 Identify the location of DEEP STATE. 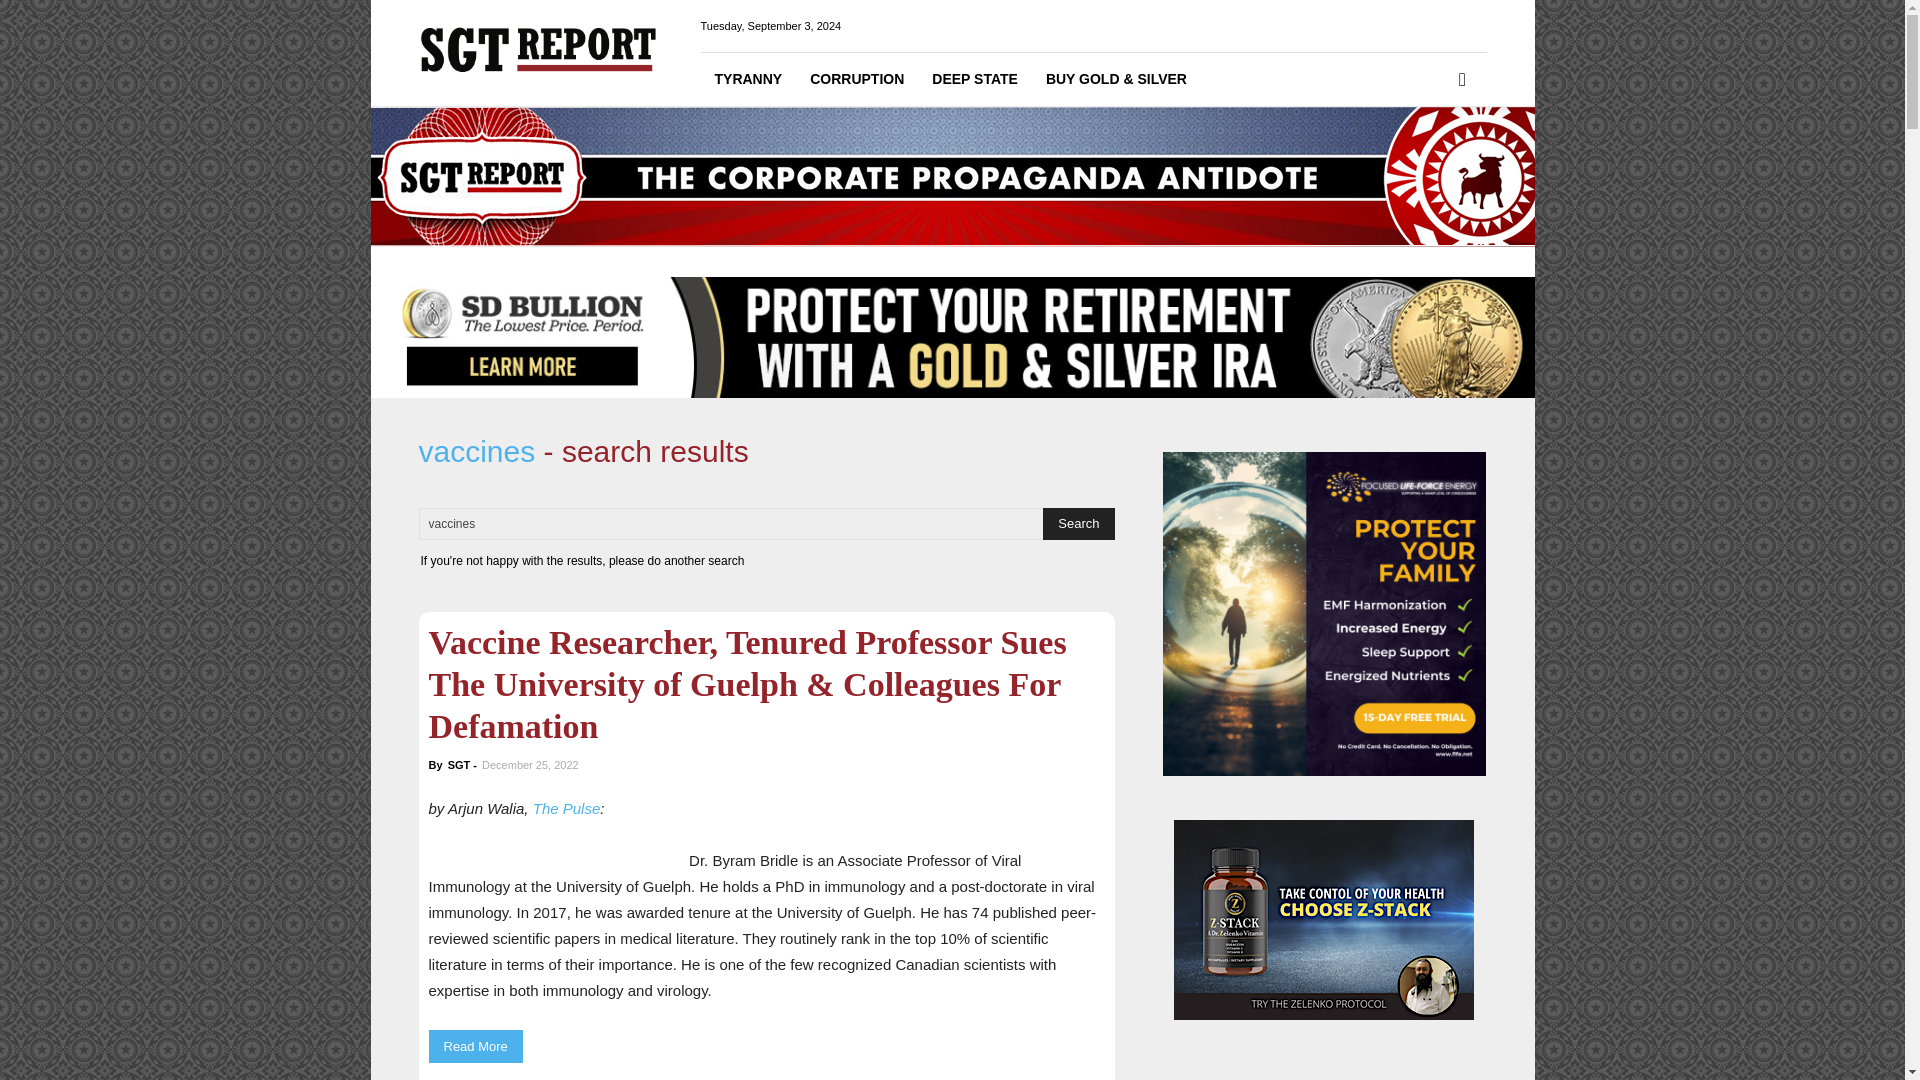
(974, 78).